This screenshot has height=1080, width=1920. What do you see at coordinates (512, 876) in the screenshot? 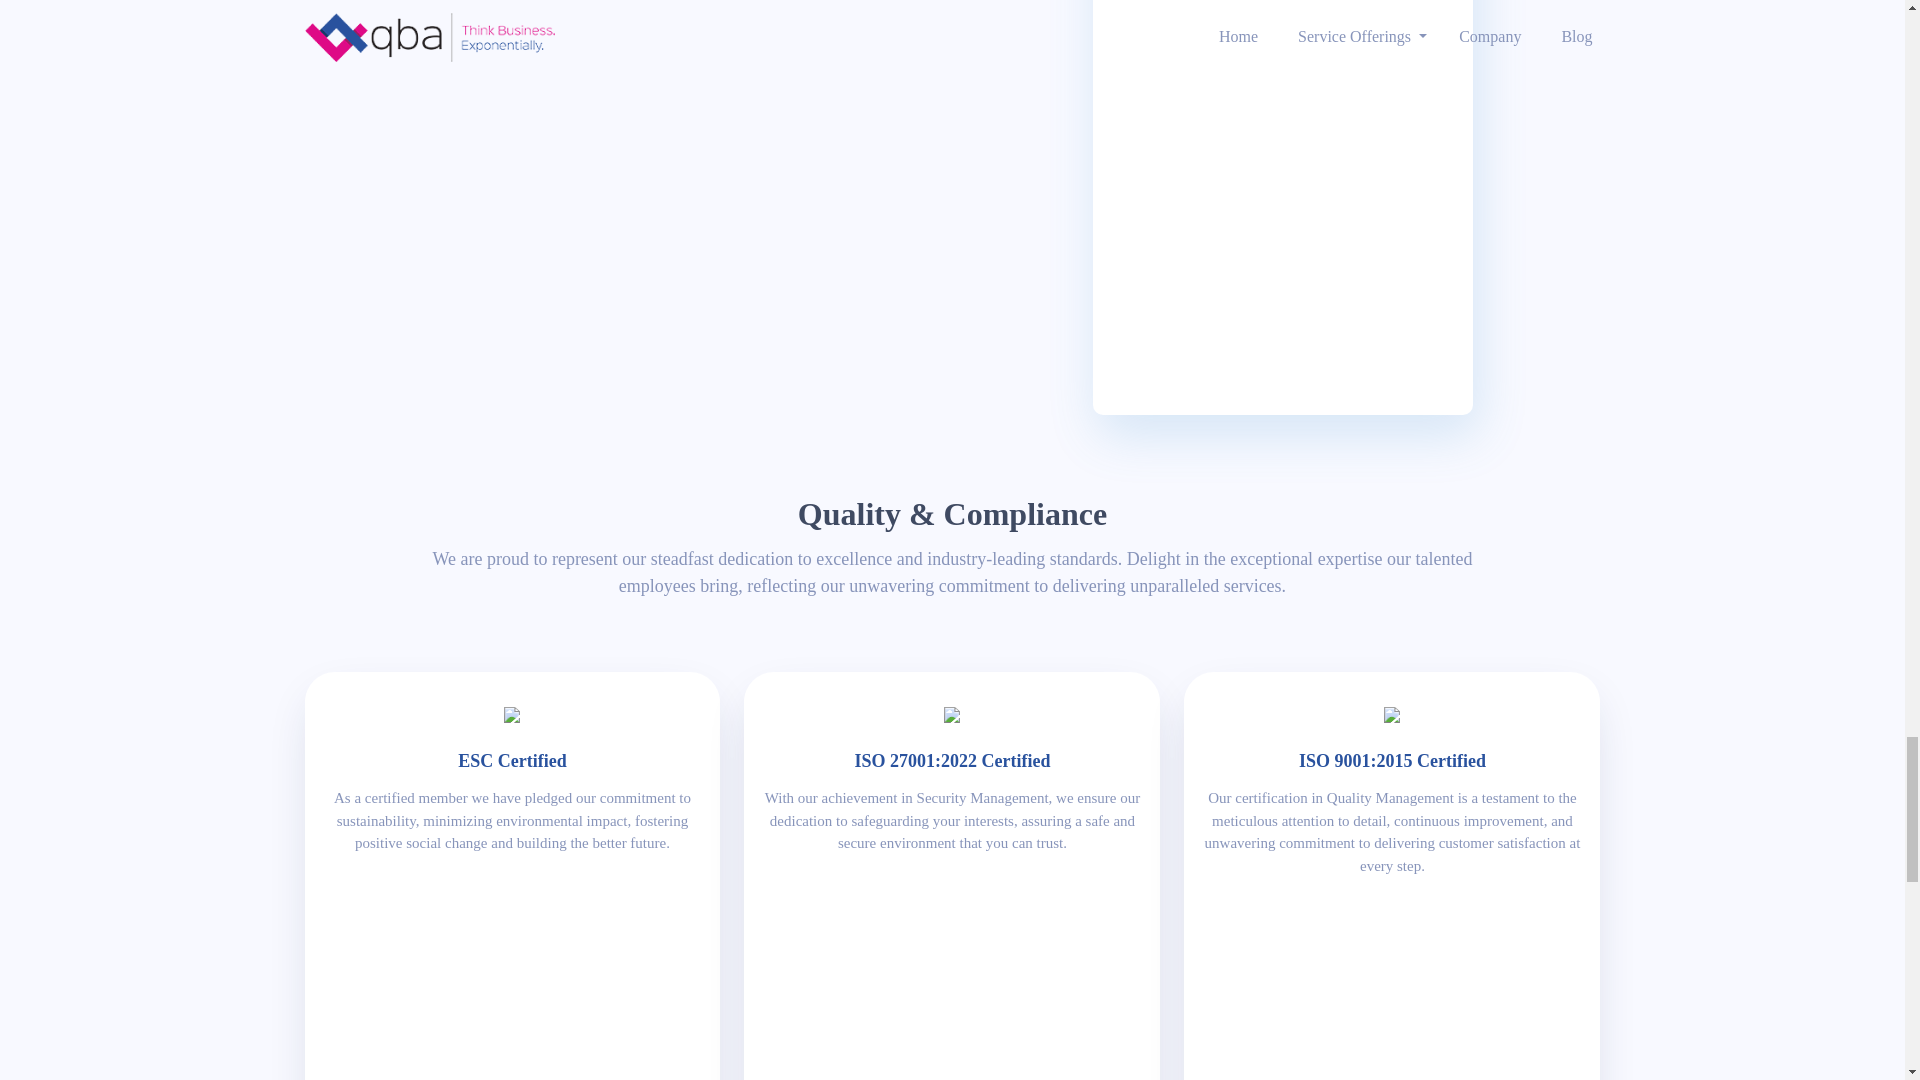
I see `View Certificate` at bounding box center [512, 876].